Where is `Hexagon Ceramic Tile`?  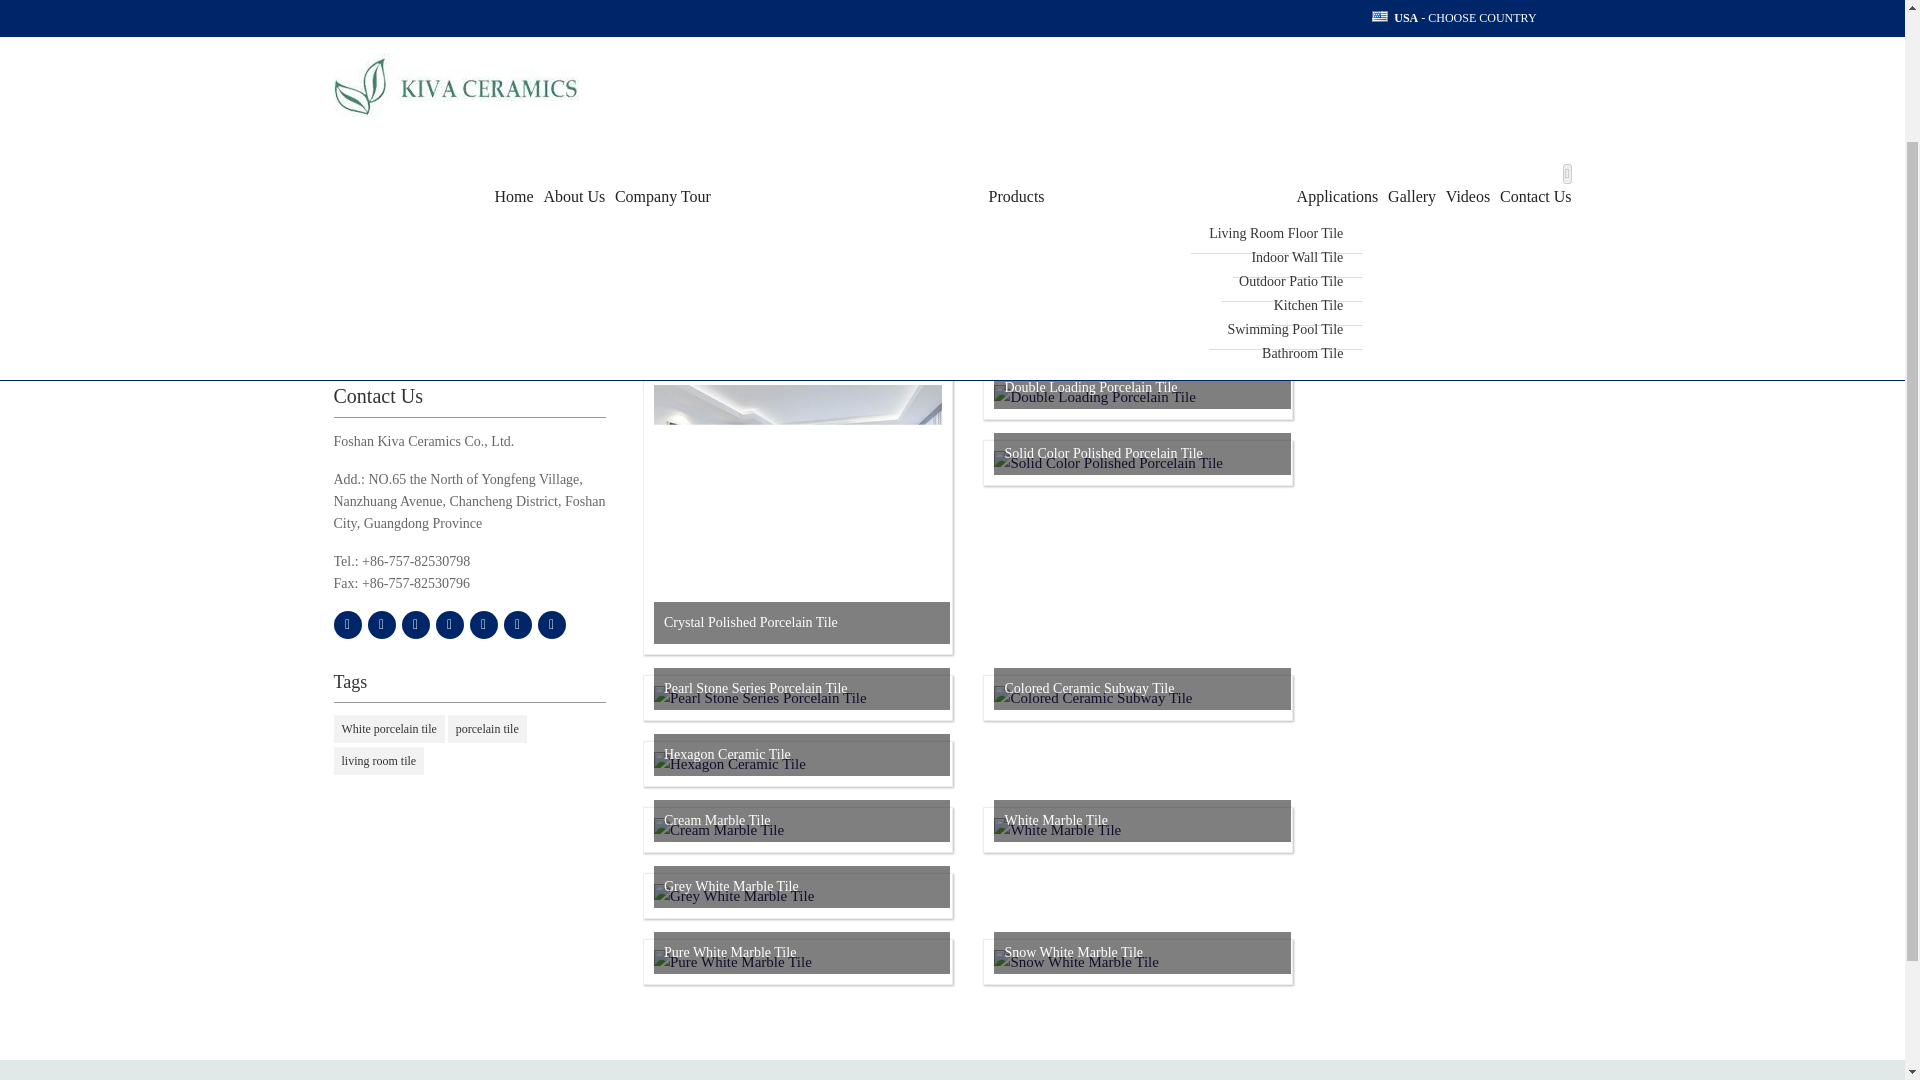 Hexagon Ceramic Tile is located at coordinates (730, 764).